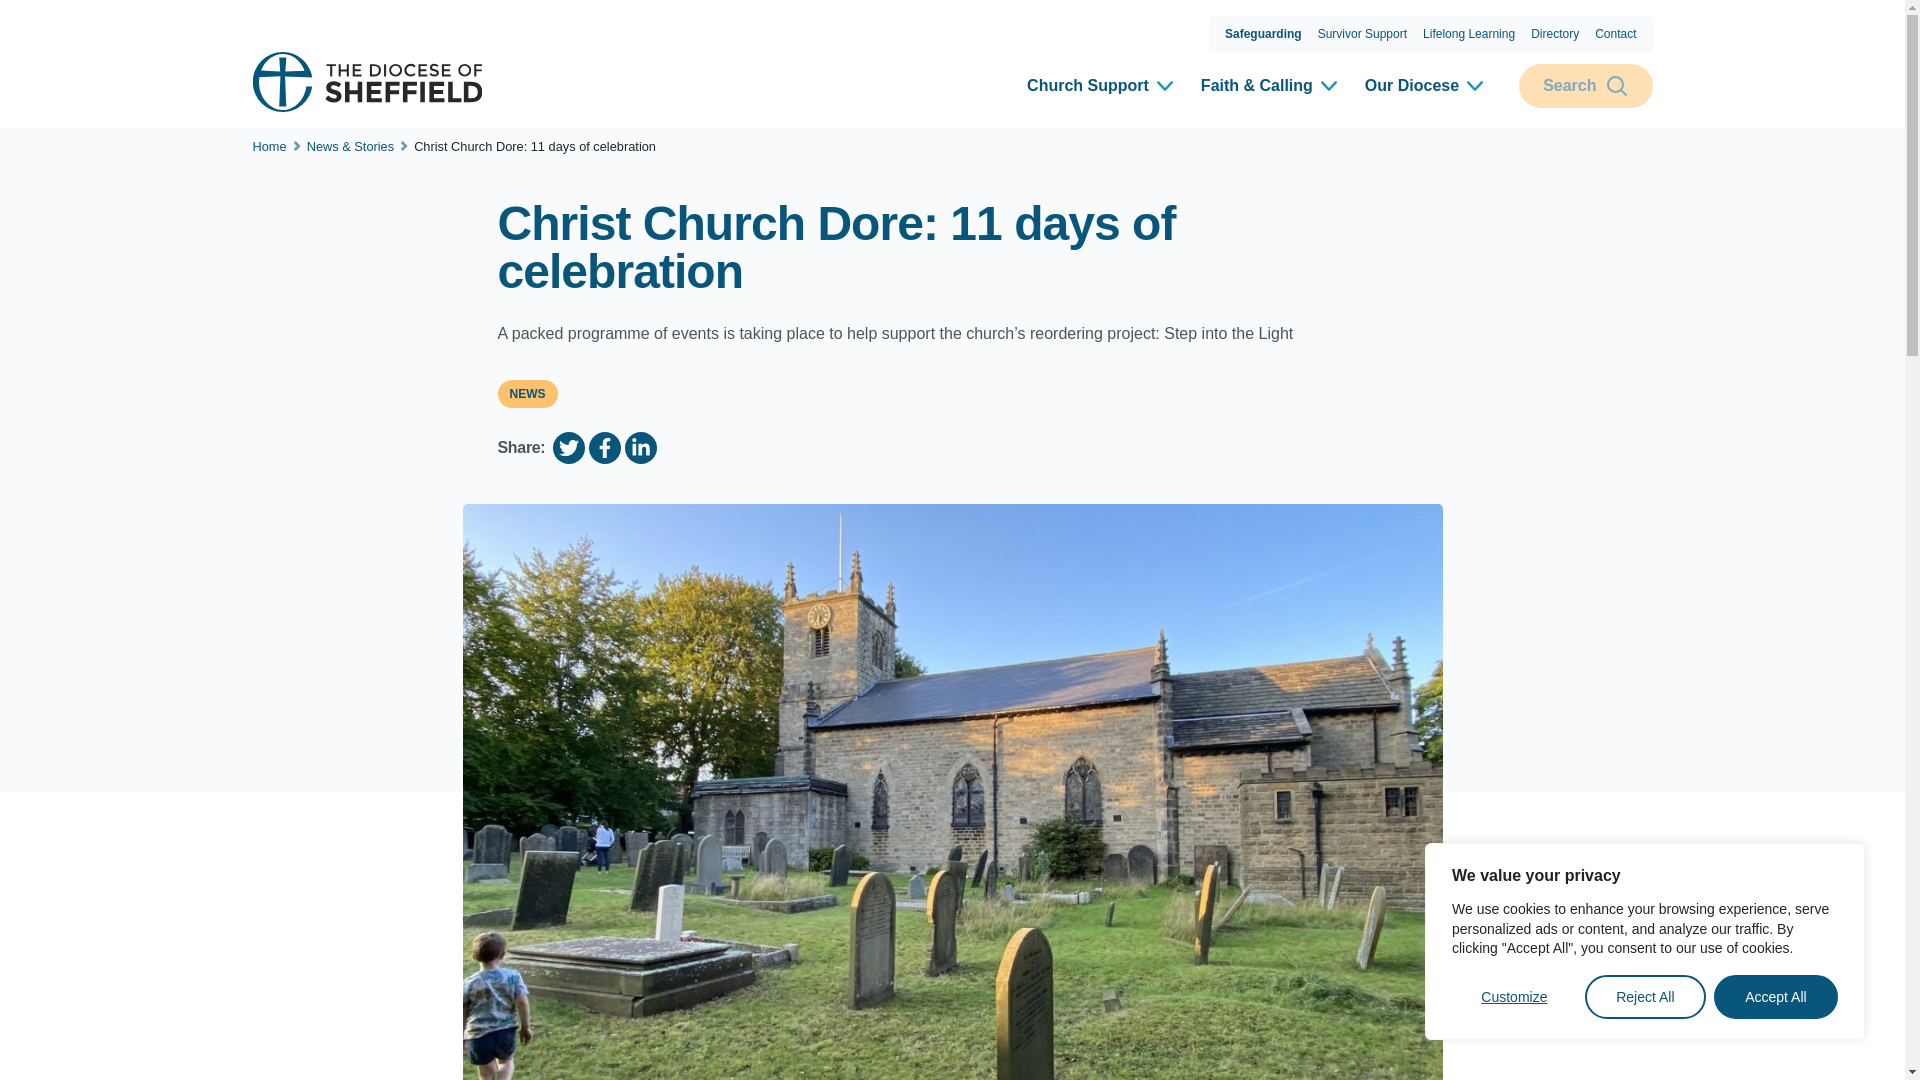  Describe the element at coordinates (1615, 34) in the screenshot. I see `Contact` at that location.